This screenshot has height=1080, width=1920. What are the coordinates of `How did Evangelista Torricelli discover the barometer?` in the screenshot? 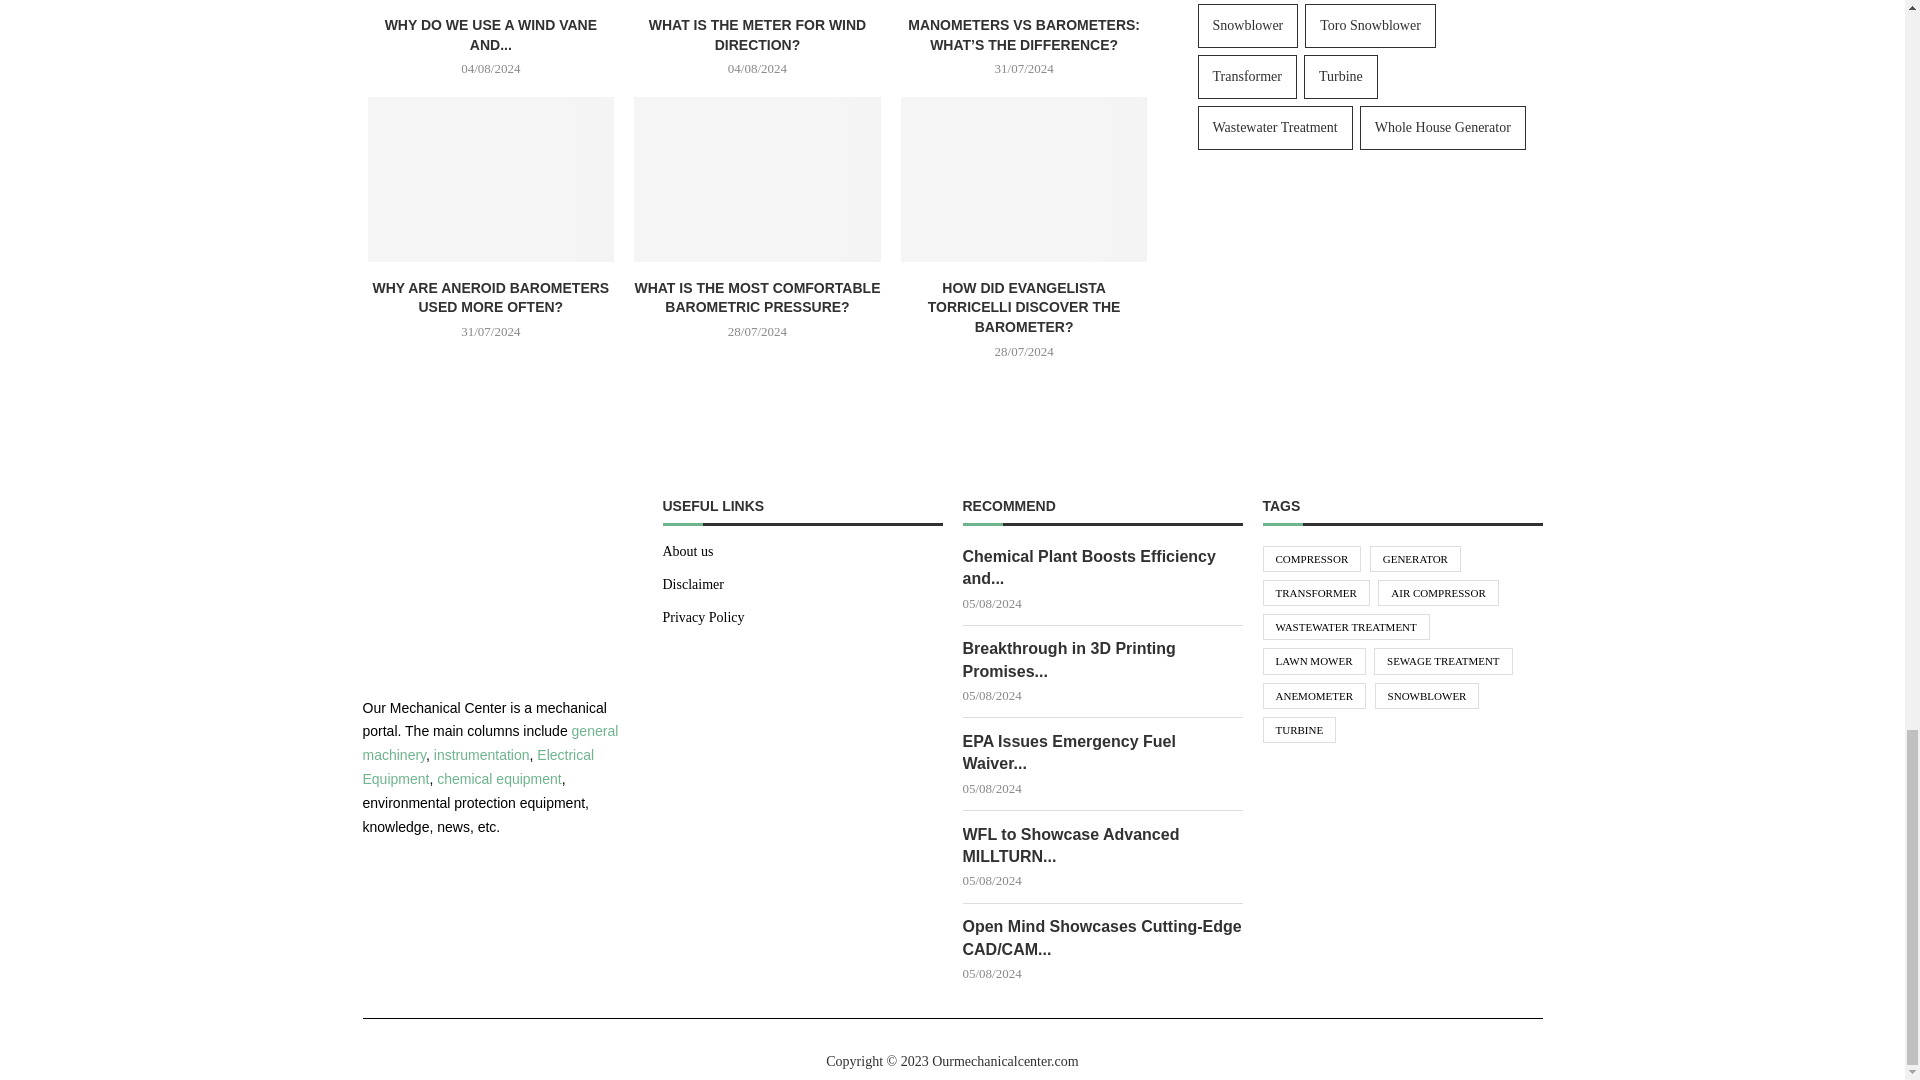 It's located at (1024, 179).